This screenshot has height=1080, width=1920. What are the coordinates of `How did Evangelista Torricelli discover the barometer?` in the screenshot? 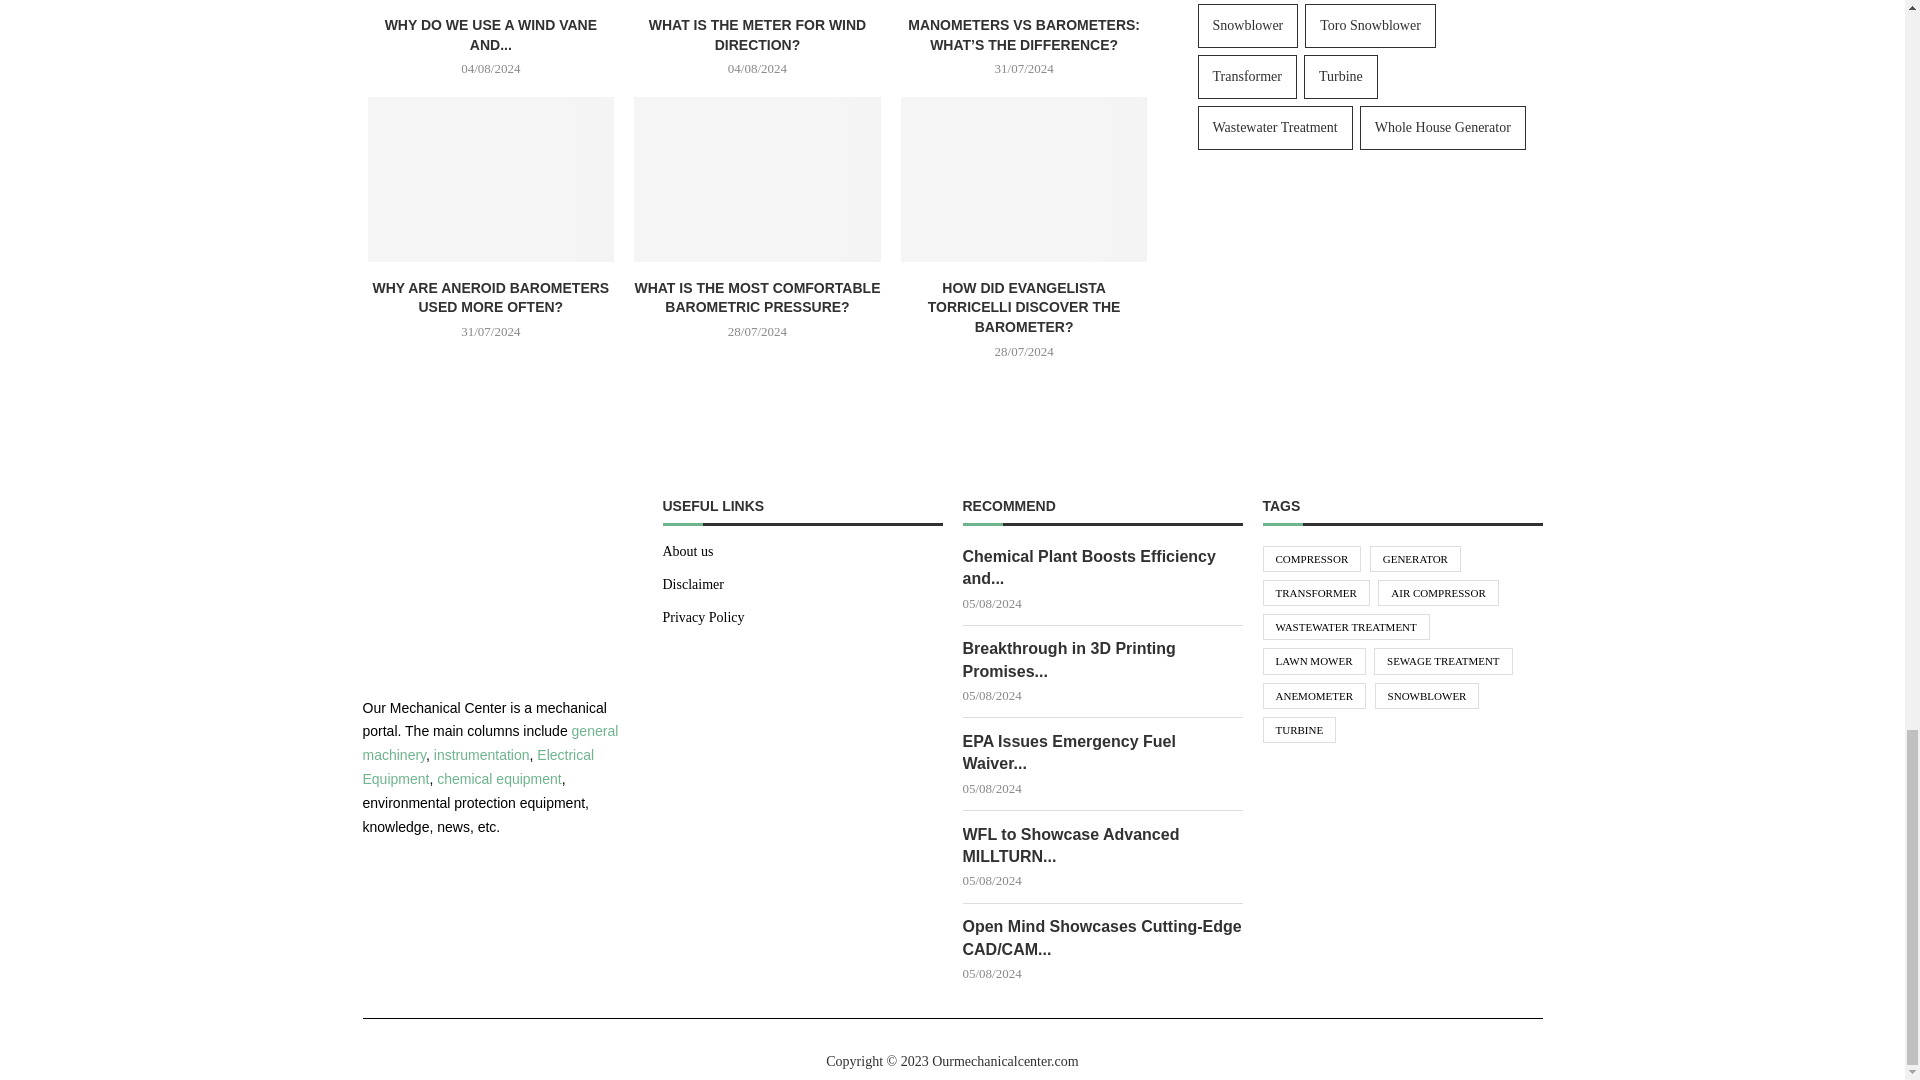 It's located at (1024, 179).